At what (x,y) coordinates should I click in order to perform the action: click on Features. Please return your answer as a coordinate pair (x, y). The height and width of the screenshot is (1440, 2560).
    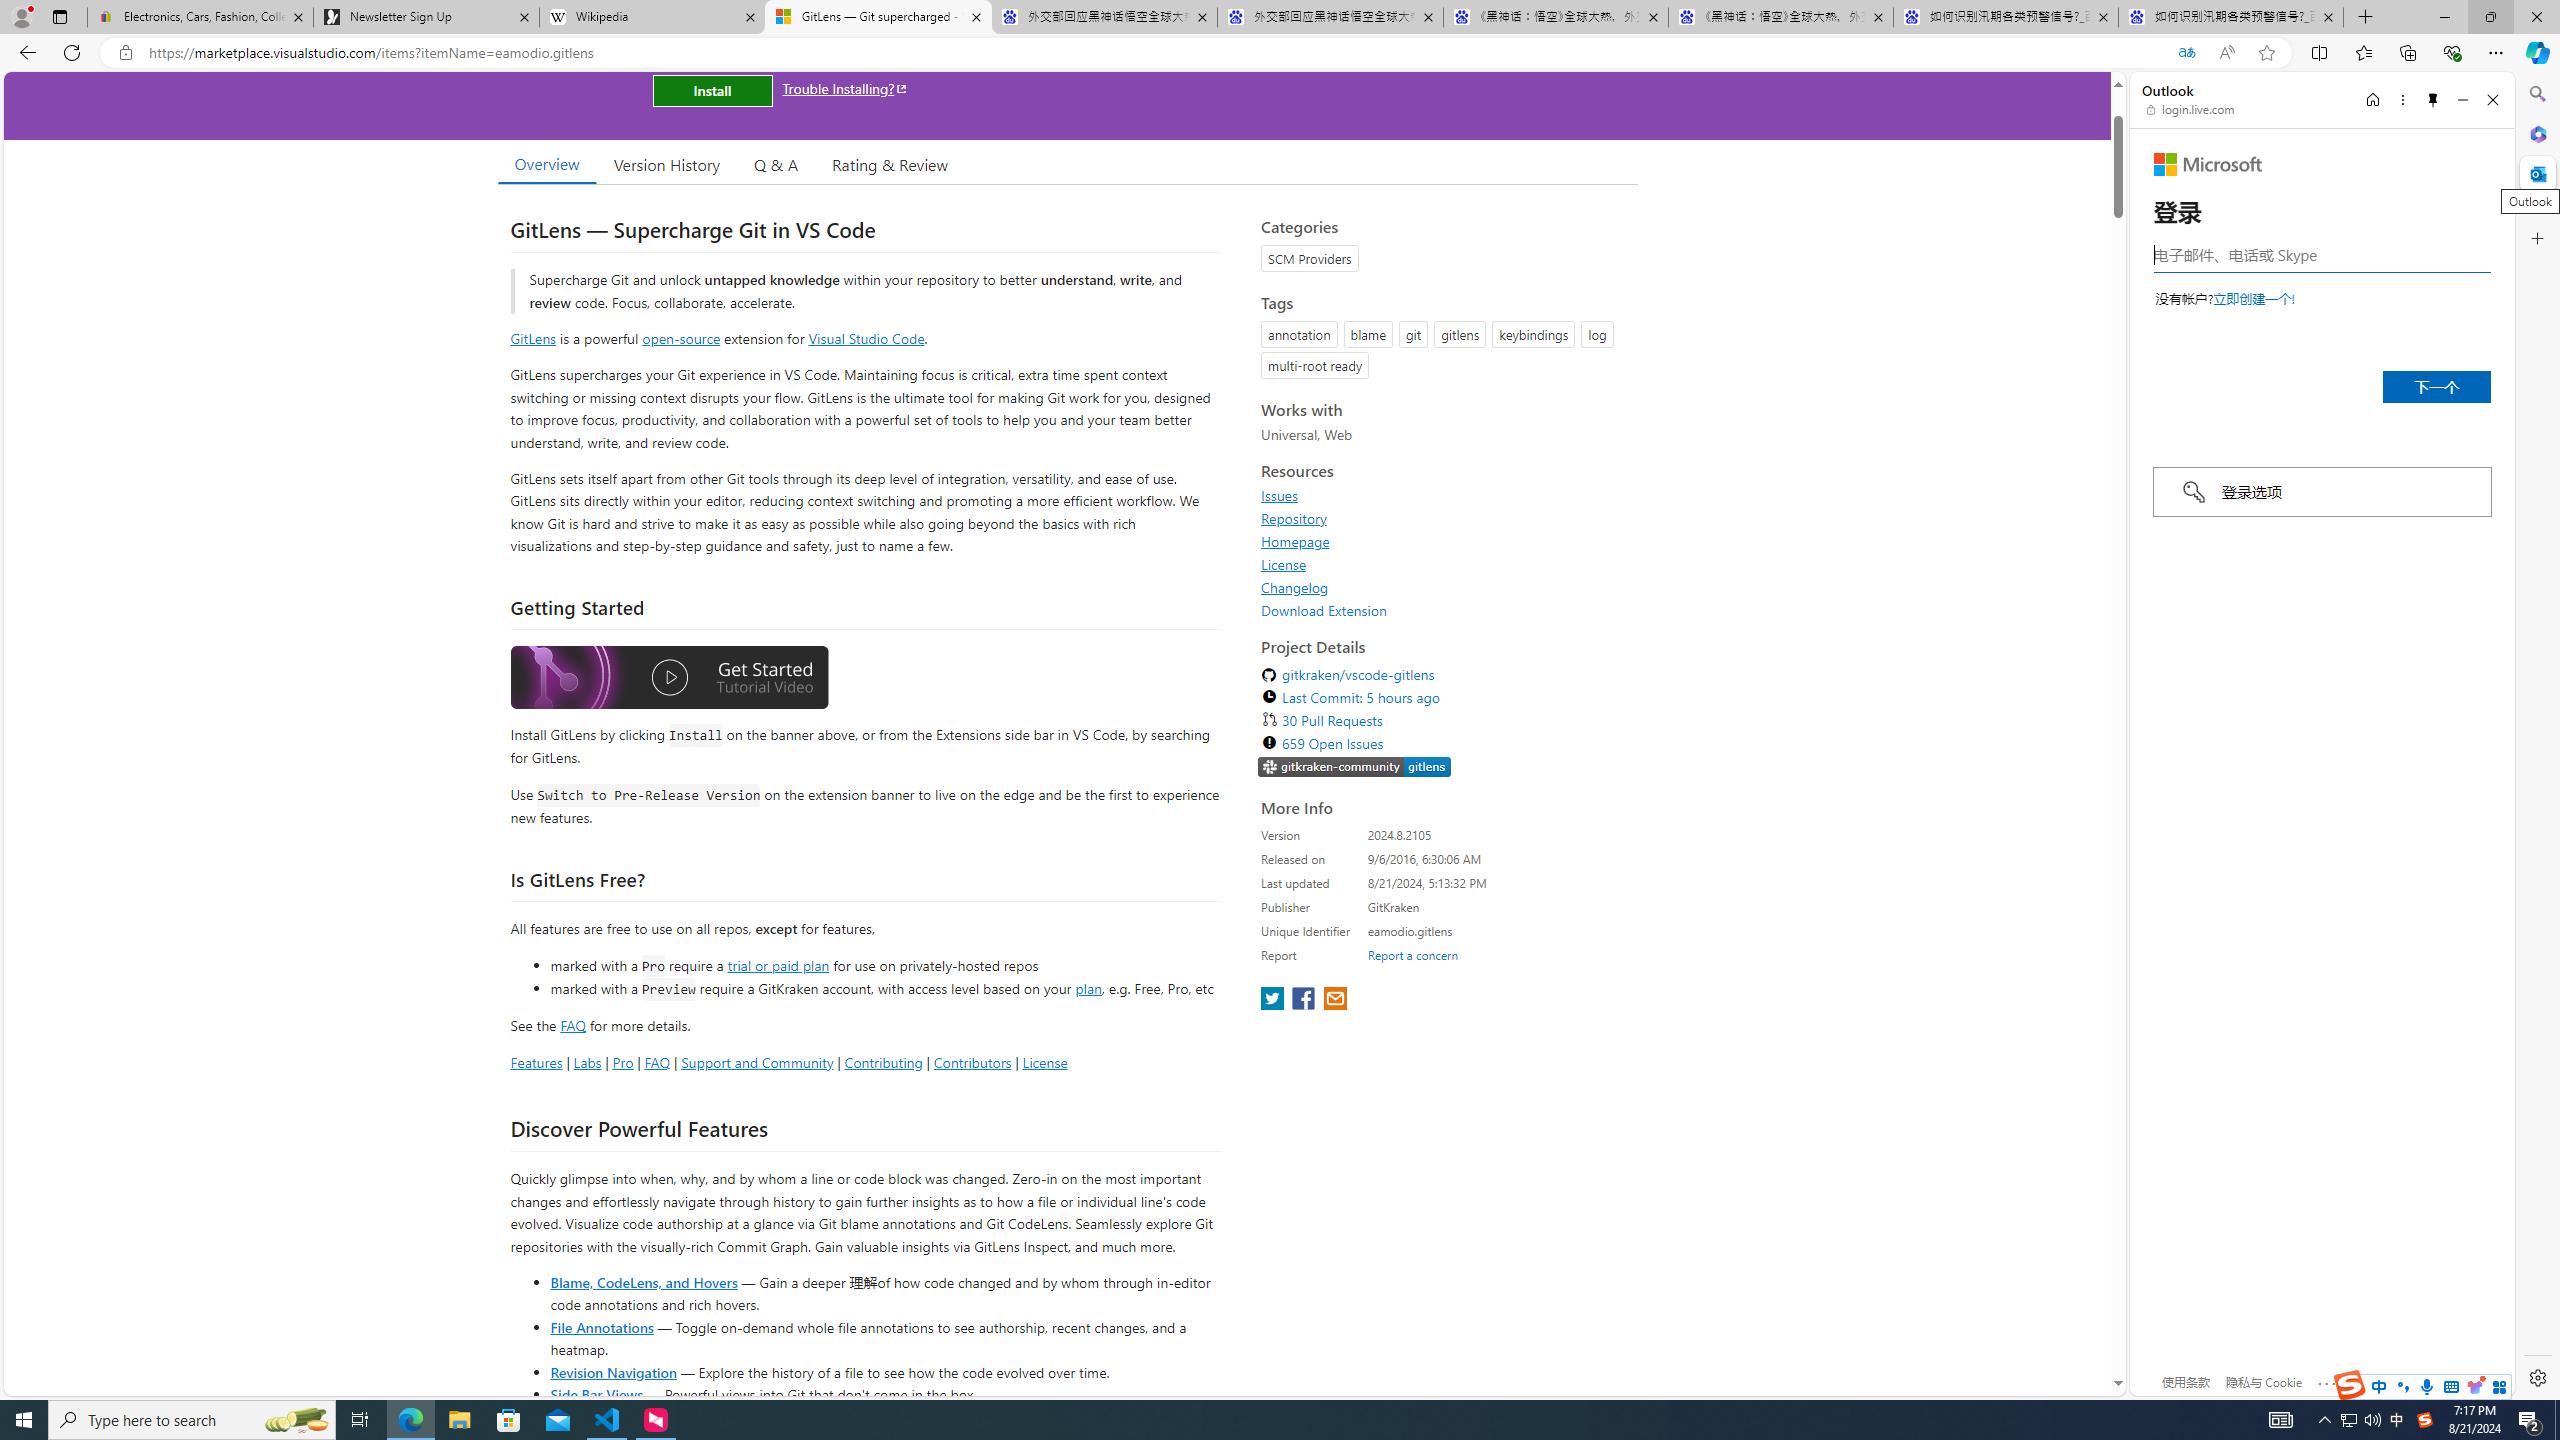
    Looking at the image, I should click on (536, 1062).